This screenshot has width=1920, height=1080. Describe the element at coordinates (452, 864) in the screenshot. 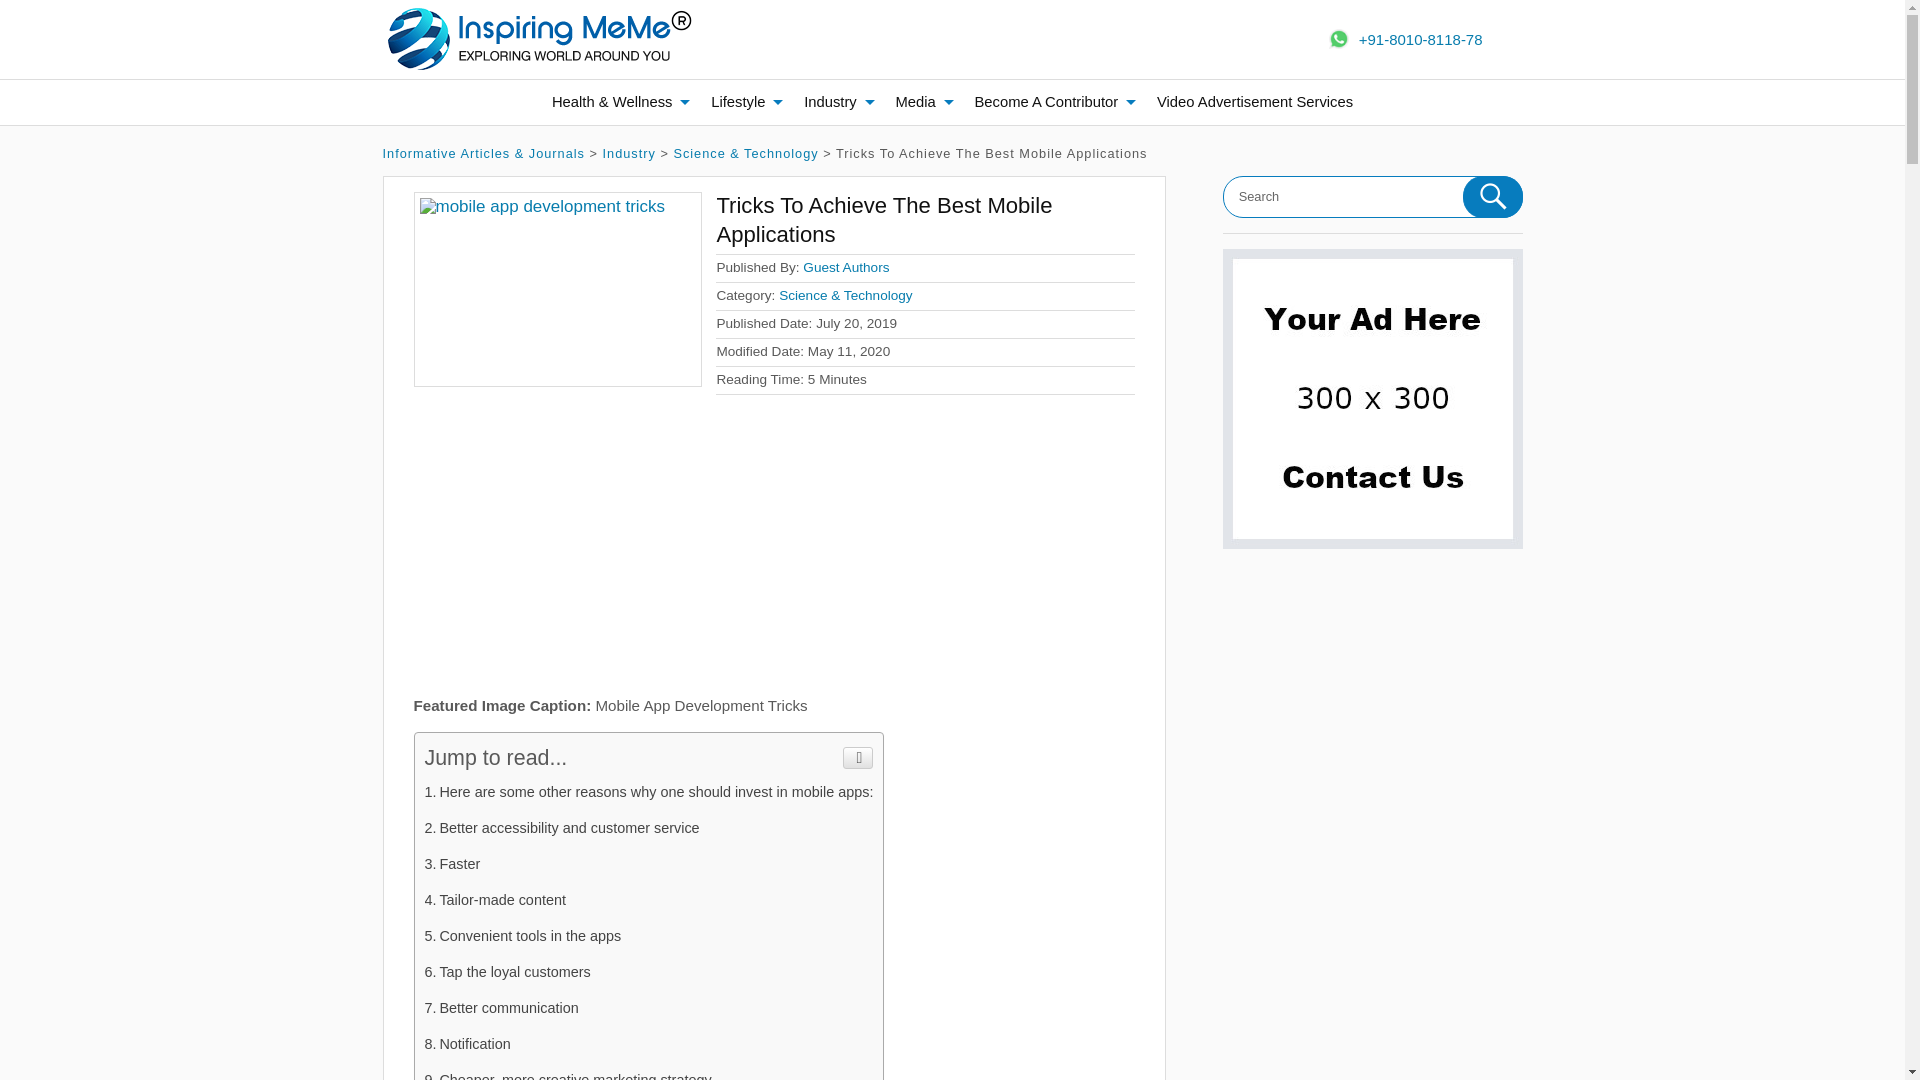

I see `Faster` at that location.